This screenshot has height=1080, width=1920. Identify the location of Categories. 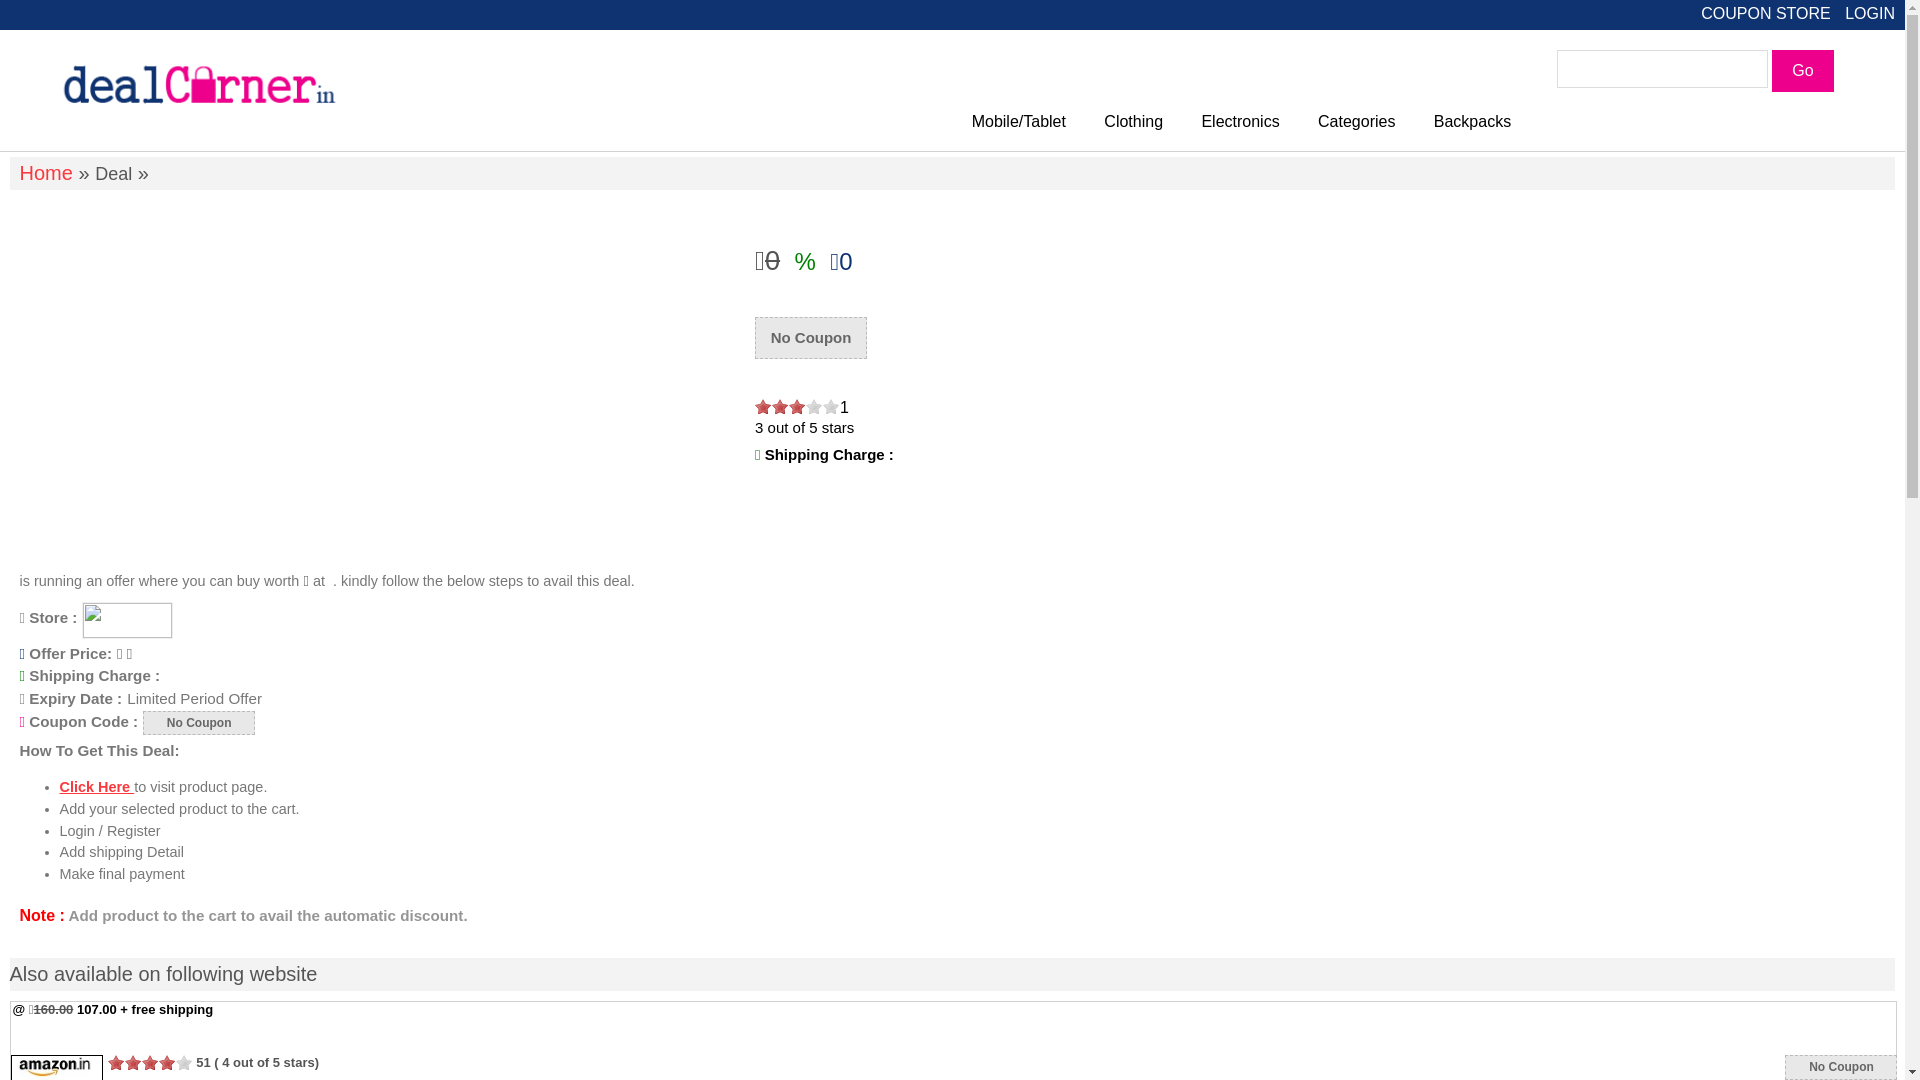
(1357, 121).